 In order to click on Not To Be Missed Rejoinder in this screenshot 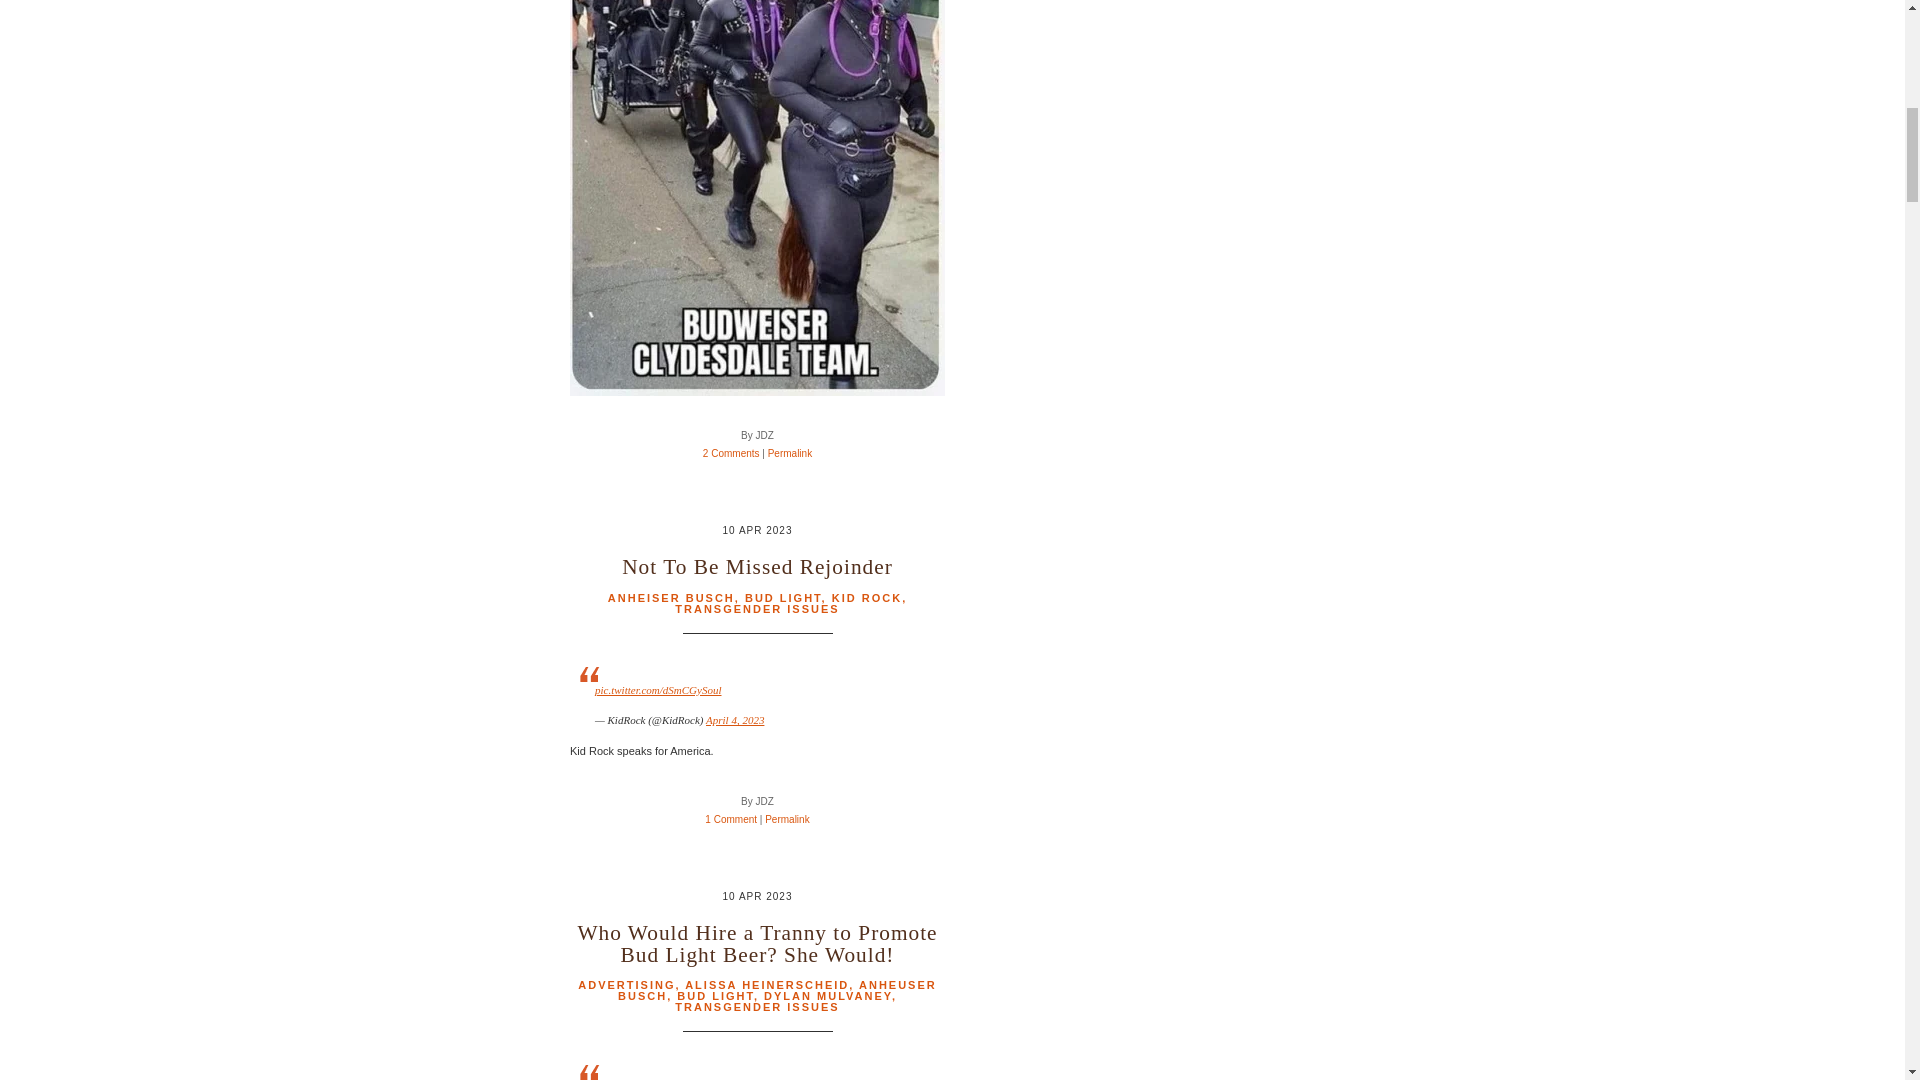, I will do `click(757, 566)`.